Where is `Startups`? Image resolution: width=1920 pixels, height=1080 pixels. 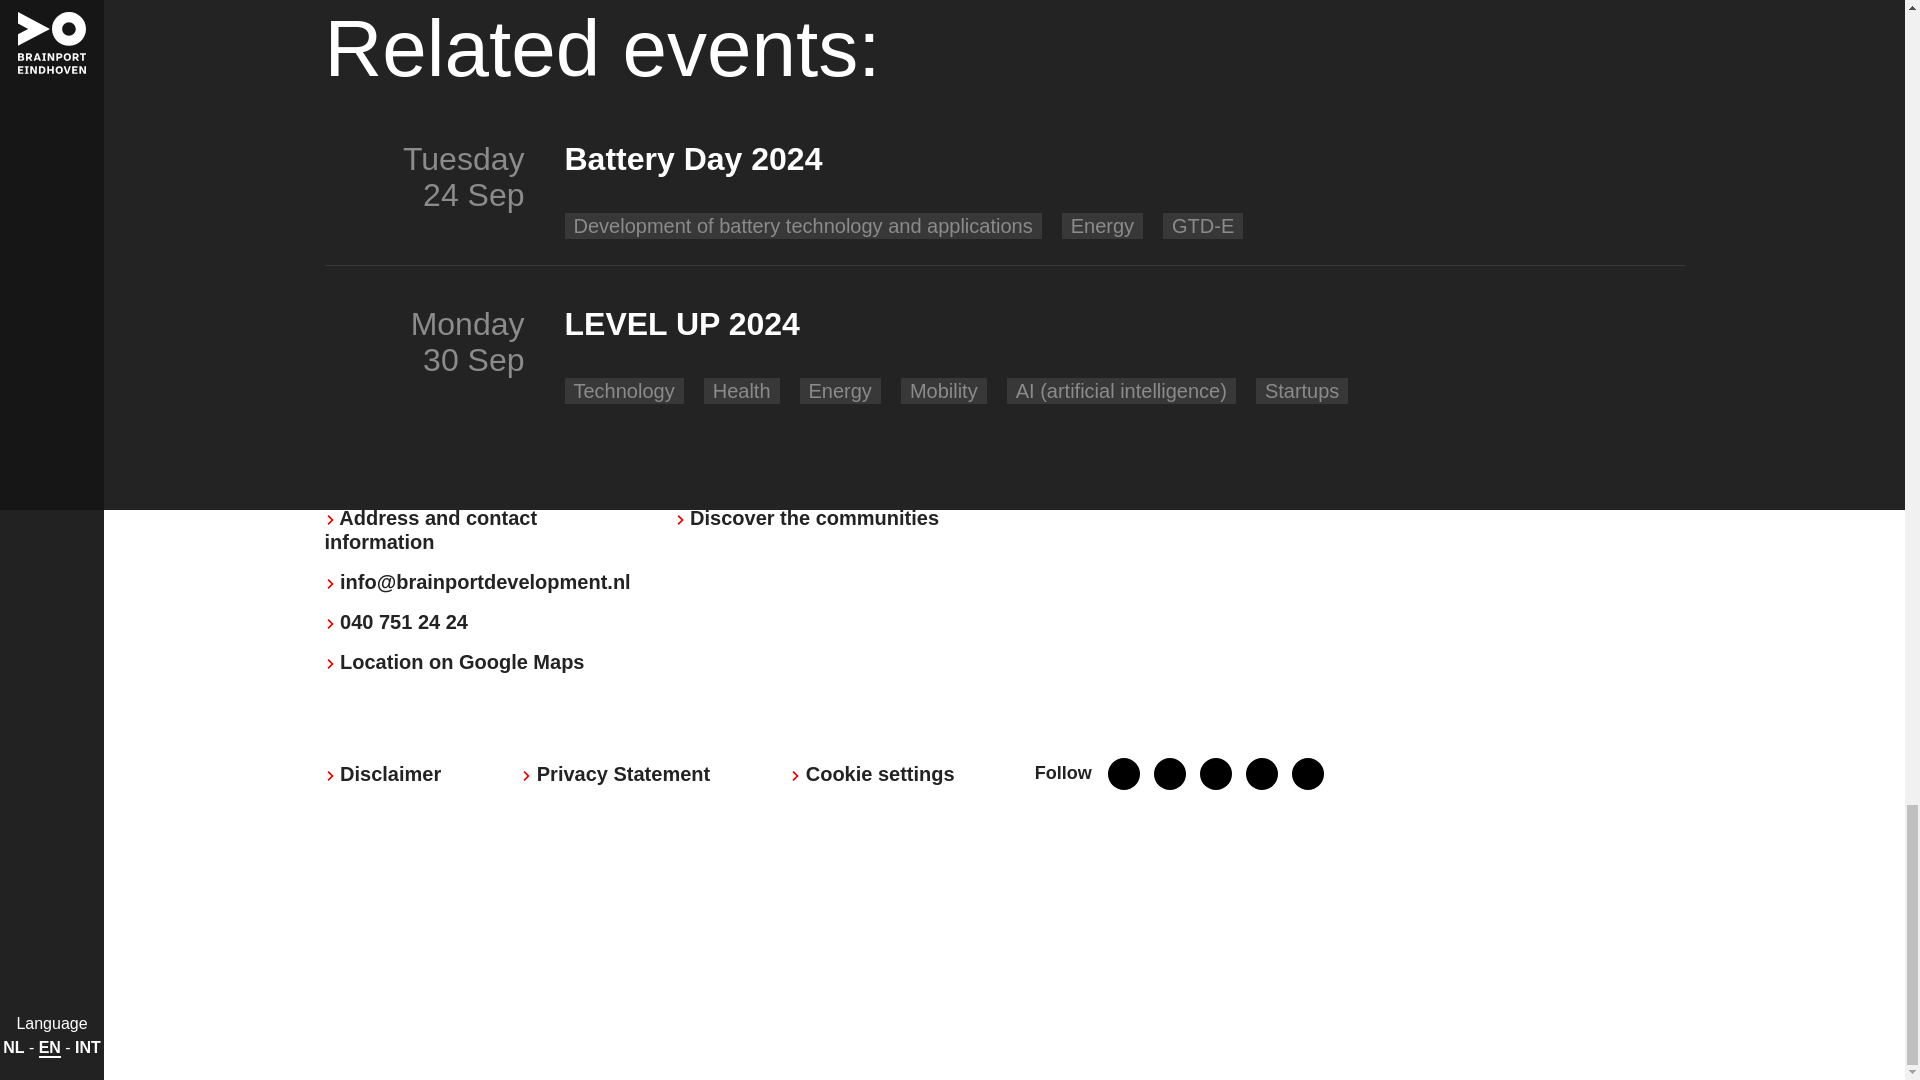
Startups is located at coordinates (1302, 390).